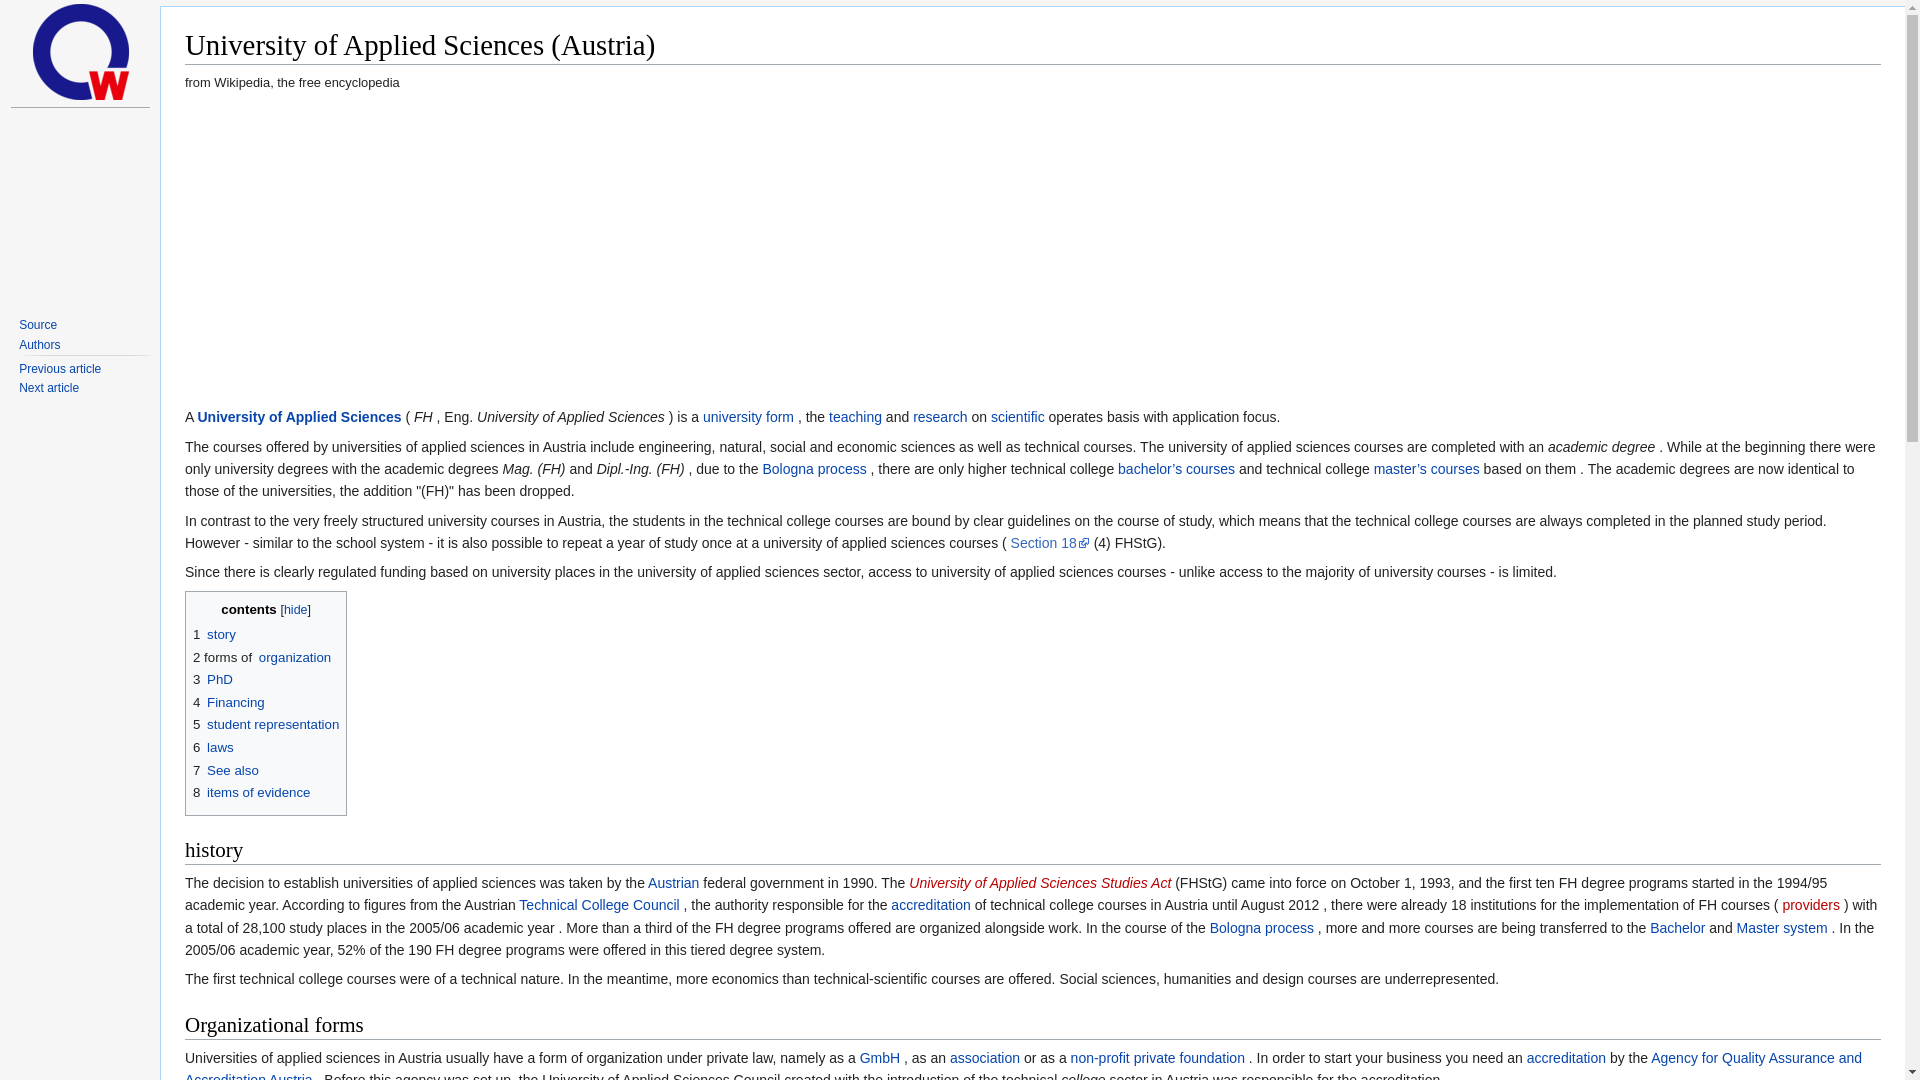 This screenshot has width=1920, height=1080. Describe the element at coordinates (814, 469) in the screenshot. I see `Bologna process` at that location.